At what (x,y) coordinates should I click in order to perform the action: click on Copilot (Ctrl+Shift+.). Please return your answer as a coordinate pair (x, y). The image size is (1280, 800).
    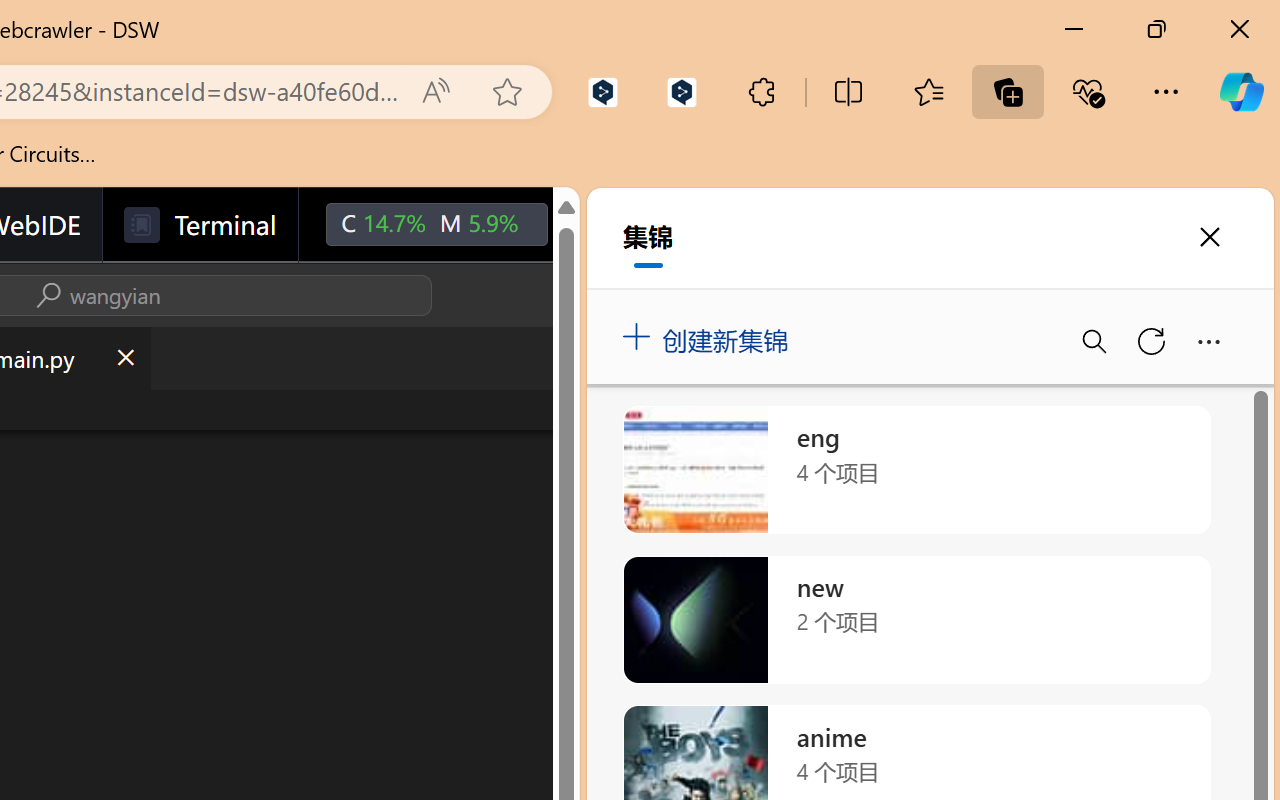
    Looking at the image, I should click on (1241, 92).